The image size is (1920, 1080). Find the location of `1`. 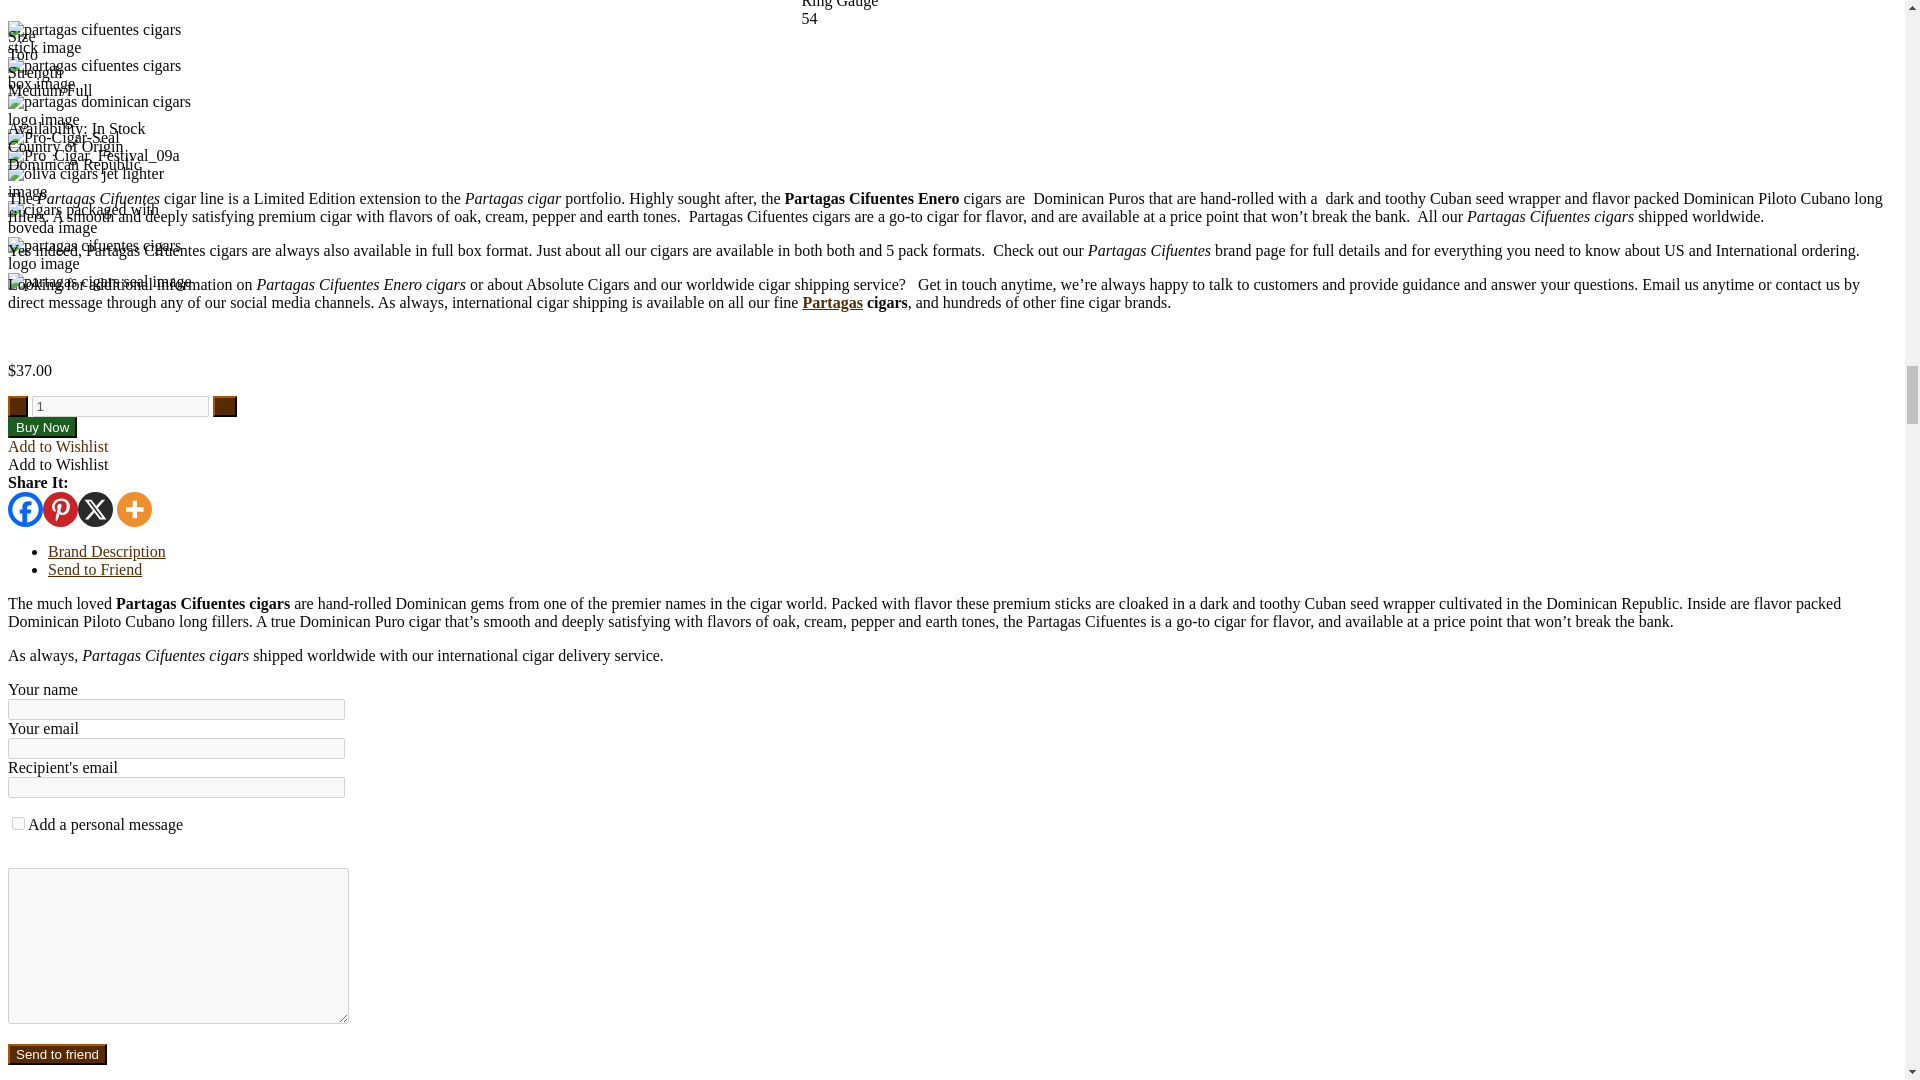

1 is located at coordinates (120, 406).